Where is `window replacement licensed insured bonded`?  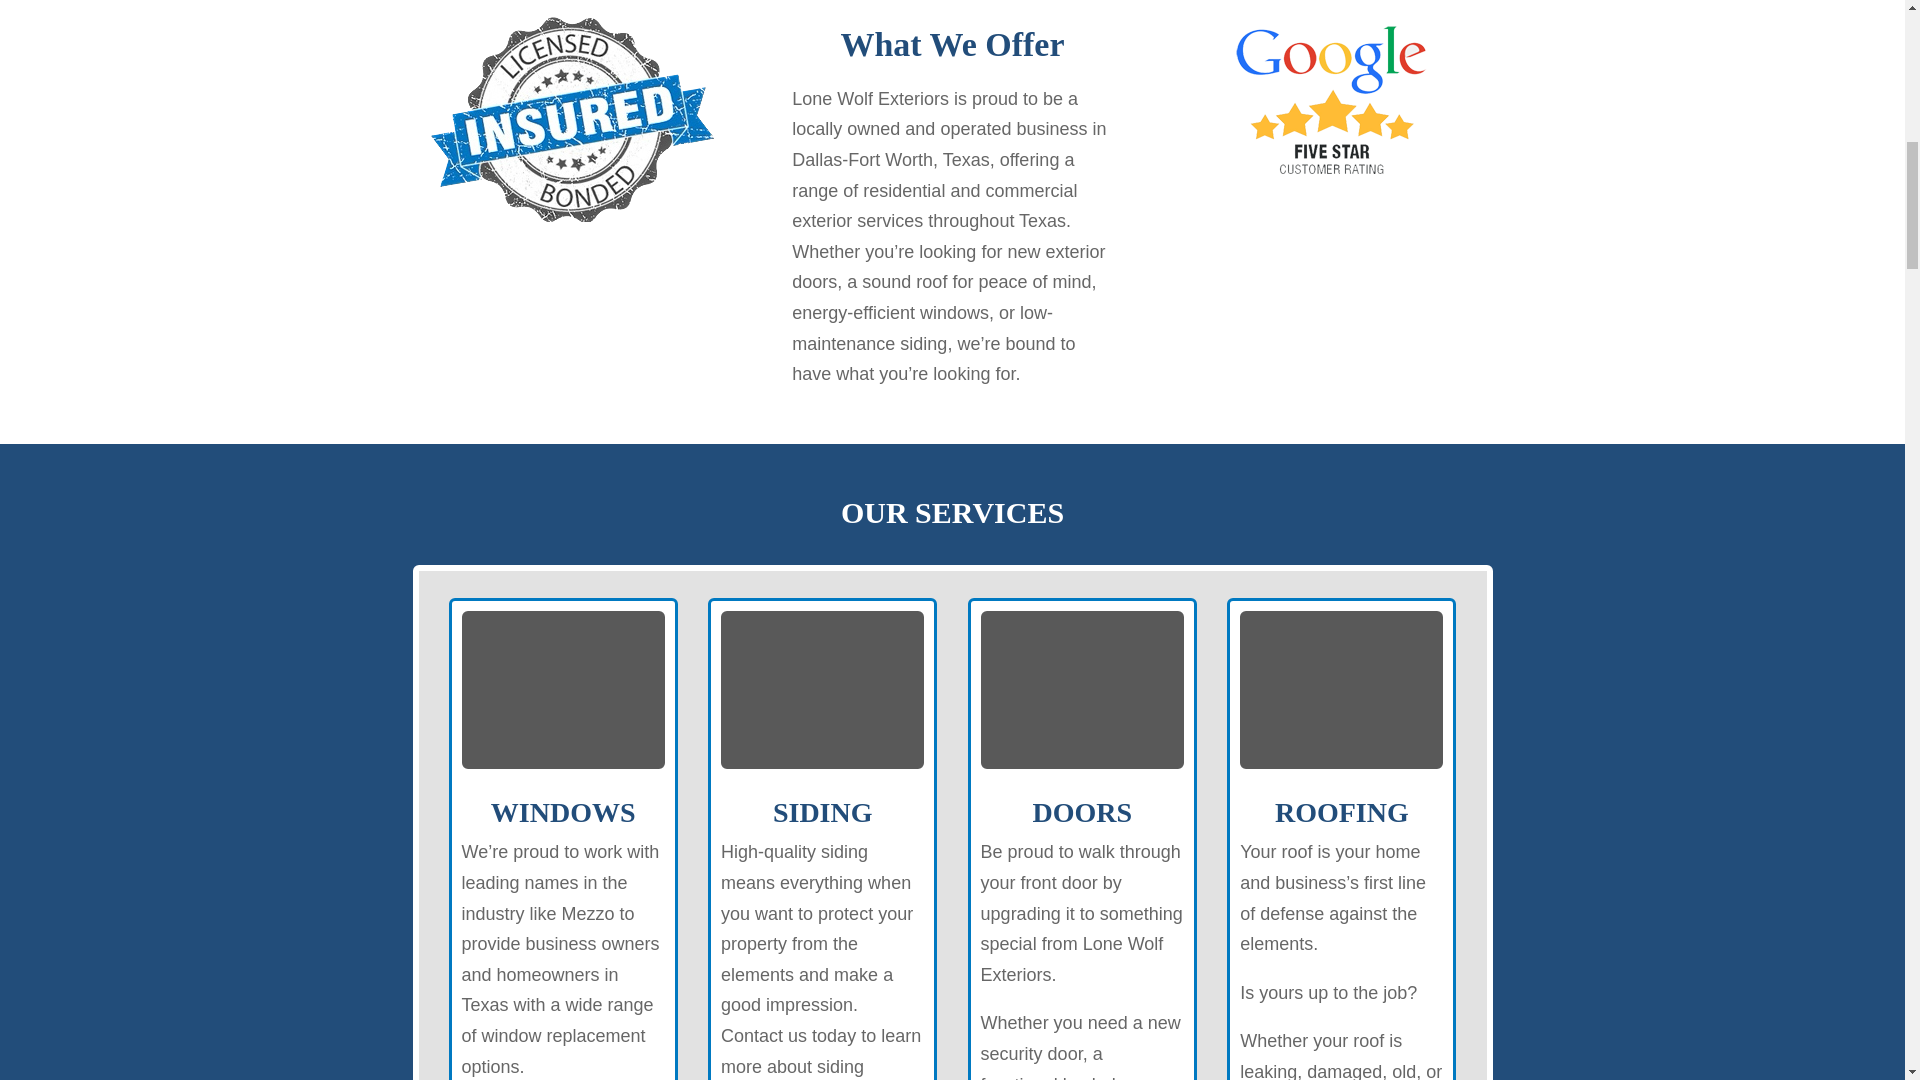 window replacement licensed insured bonded is located at coordinates (572, 119).